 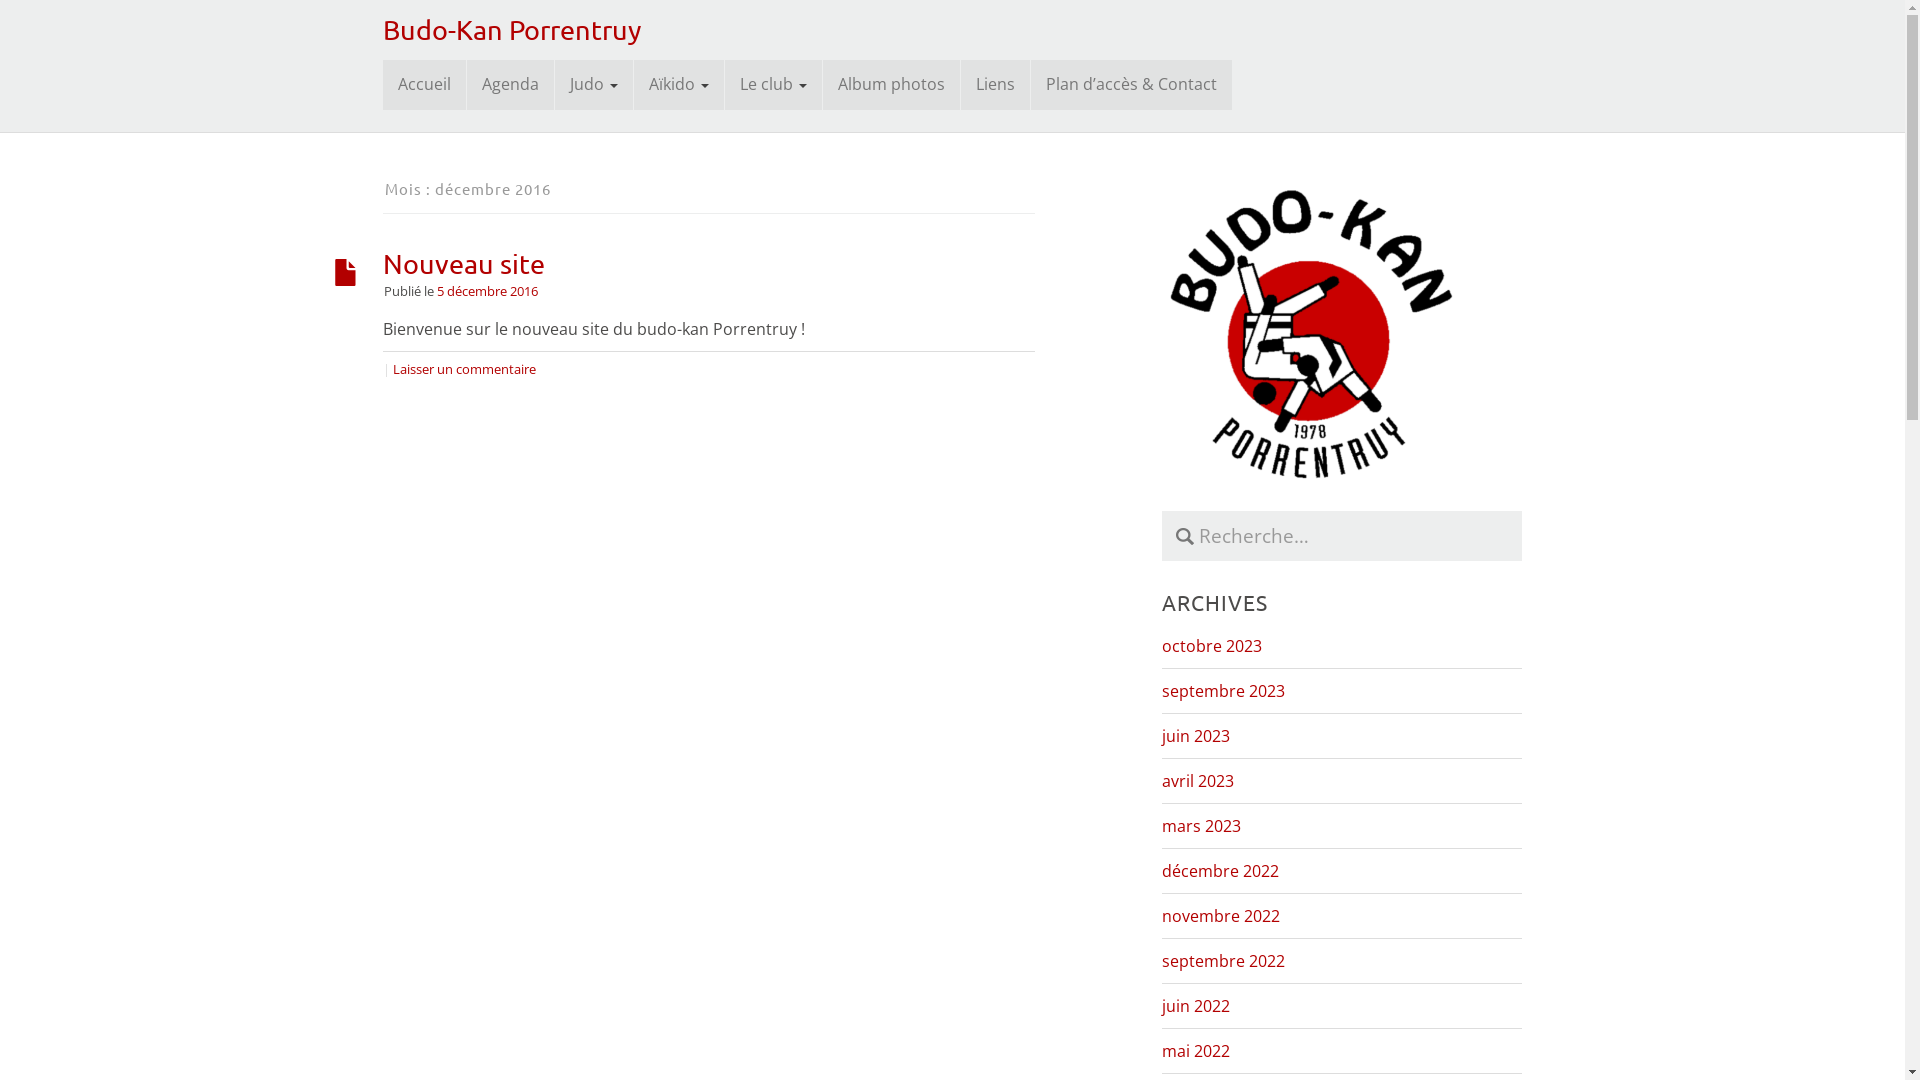 I want to click on octobre 2023, so click(x=1212, y=646).